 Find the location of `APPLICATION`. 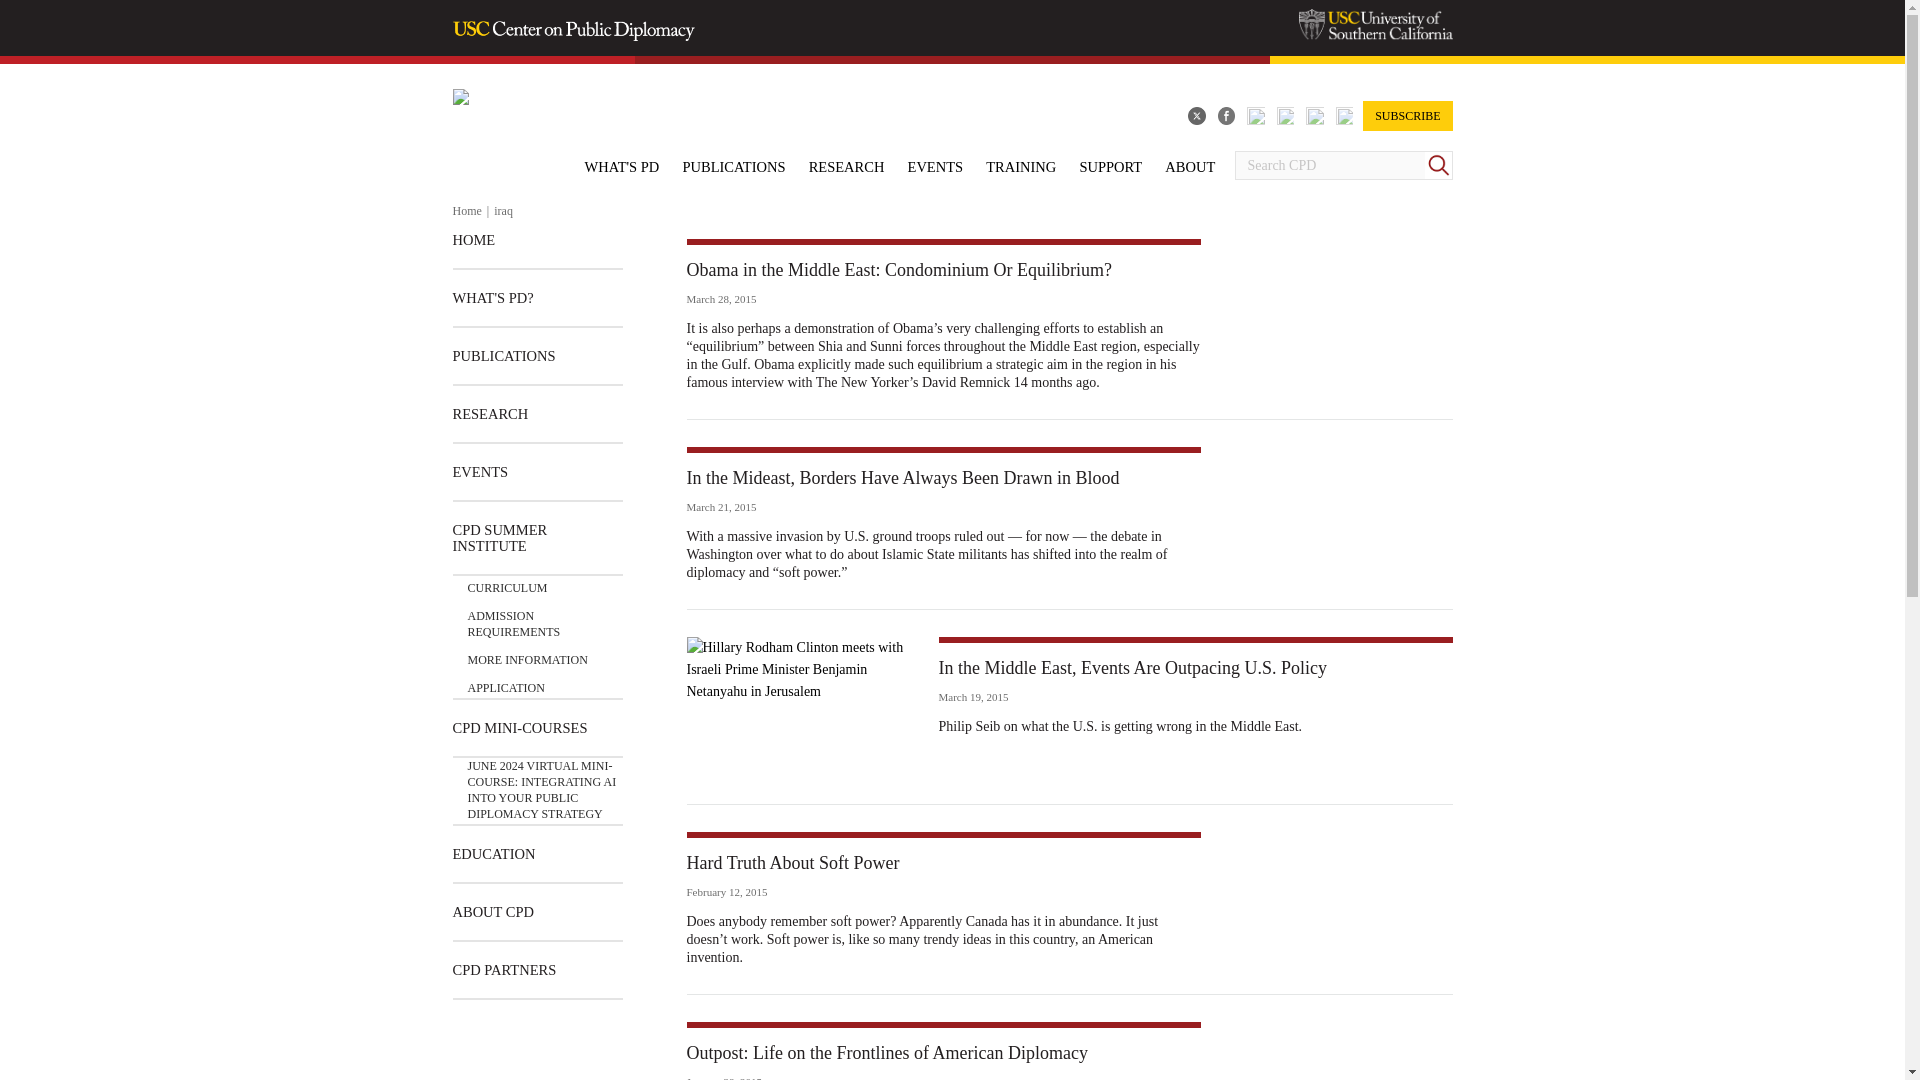

APPLICATION is located at coordinates (506, 682).